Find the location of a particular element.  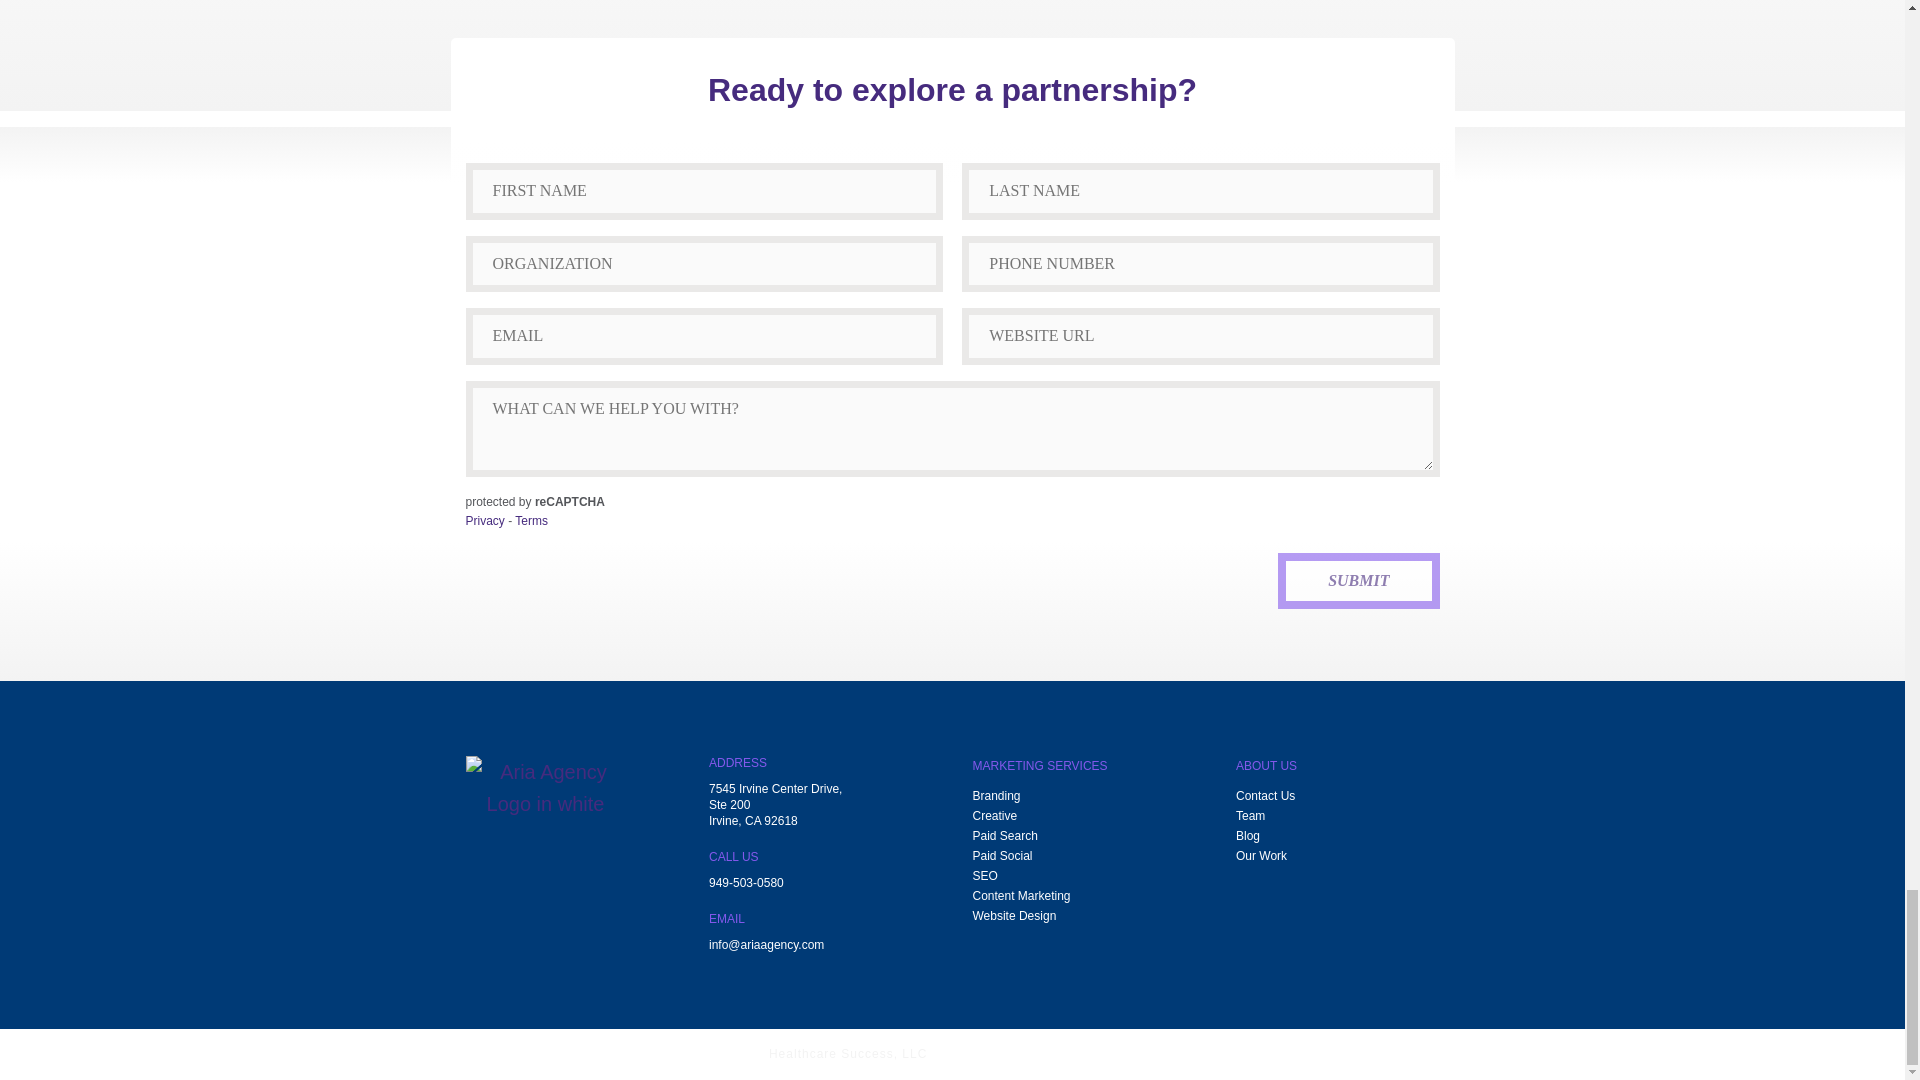

ABOUT US is located at coordinates (1266, 771).